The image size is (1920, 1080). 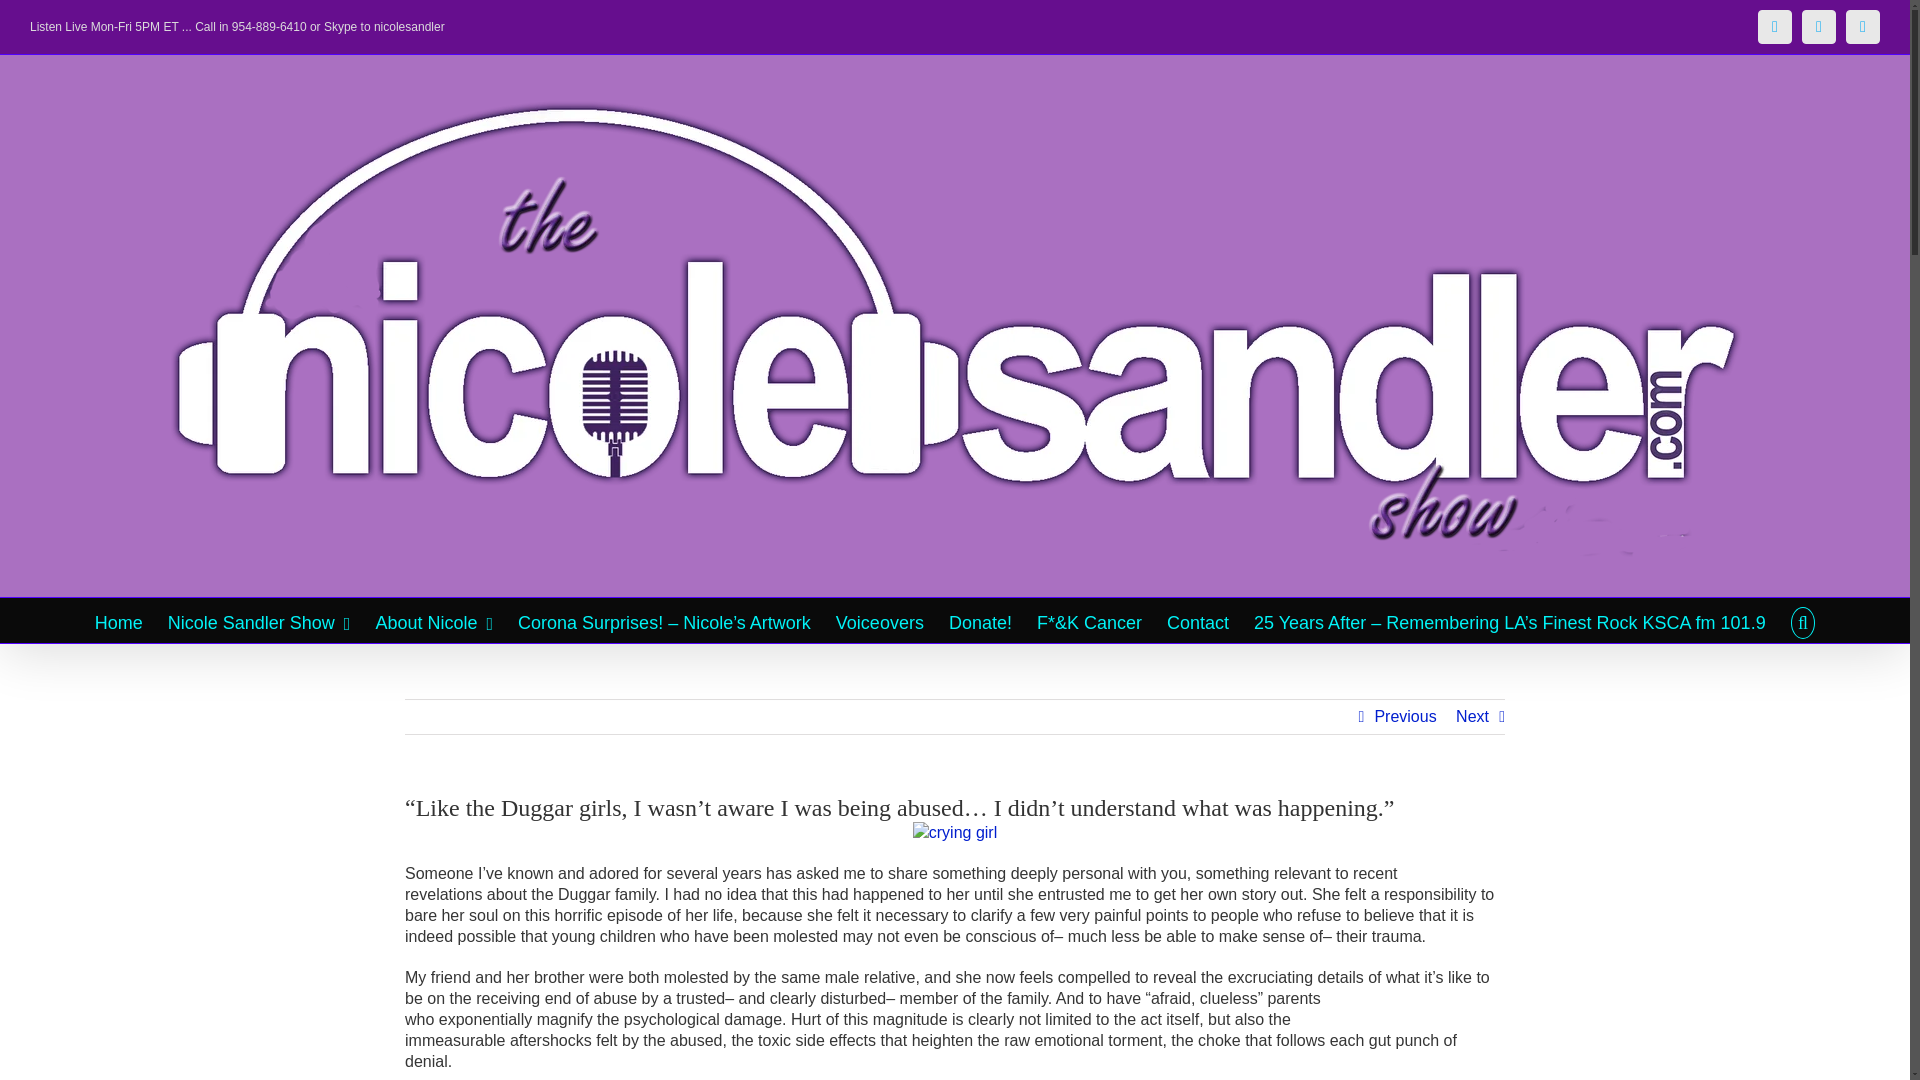 What do you see at coordinates (1198, 620) in the screenshot?
I see `Contact` at bounding box center [1198, 620].